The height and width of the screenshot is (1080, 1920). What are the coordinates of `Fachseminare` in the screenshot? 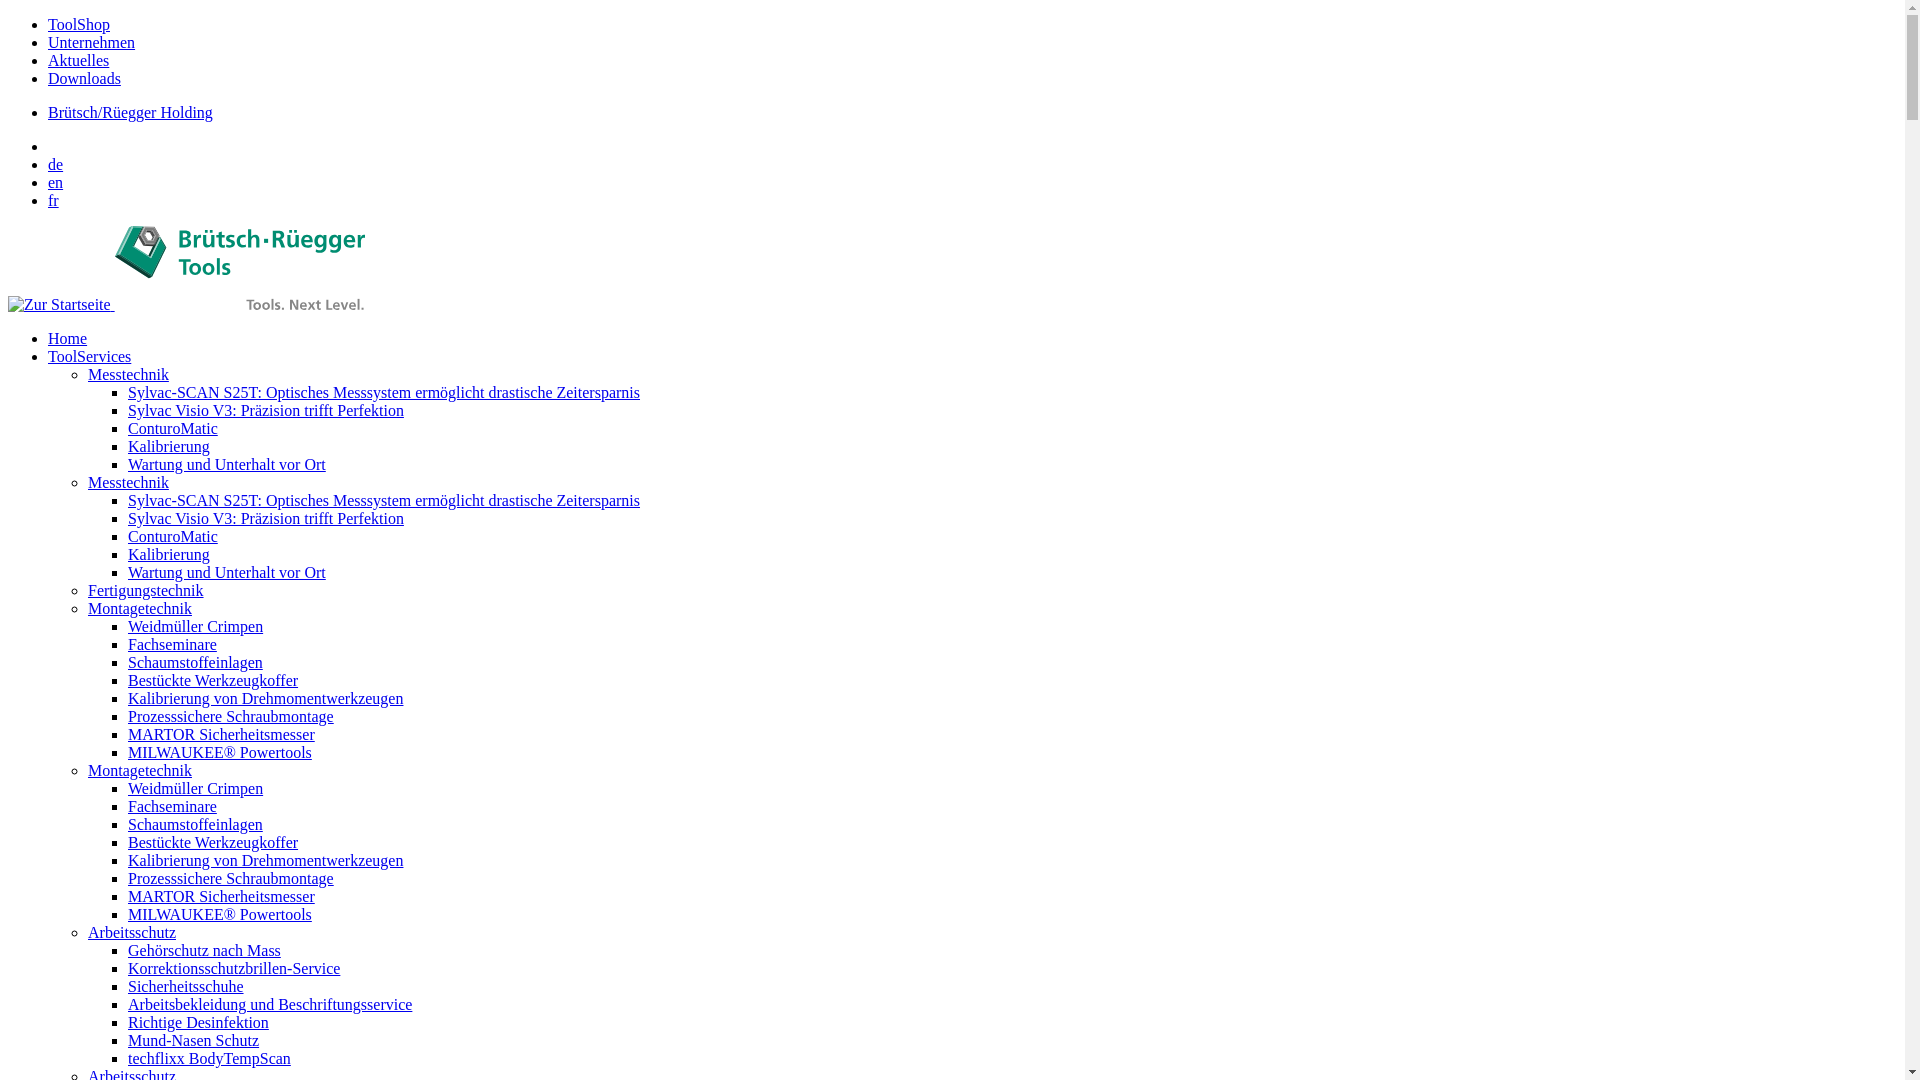 It's located at (172, 806).